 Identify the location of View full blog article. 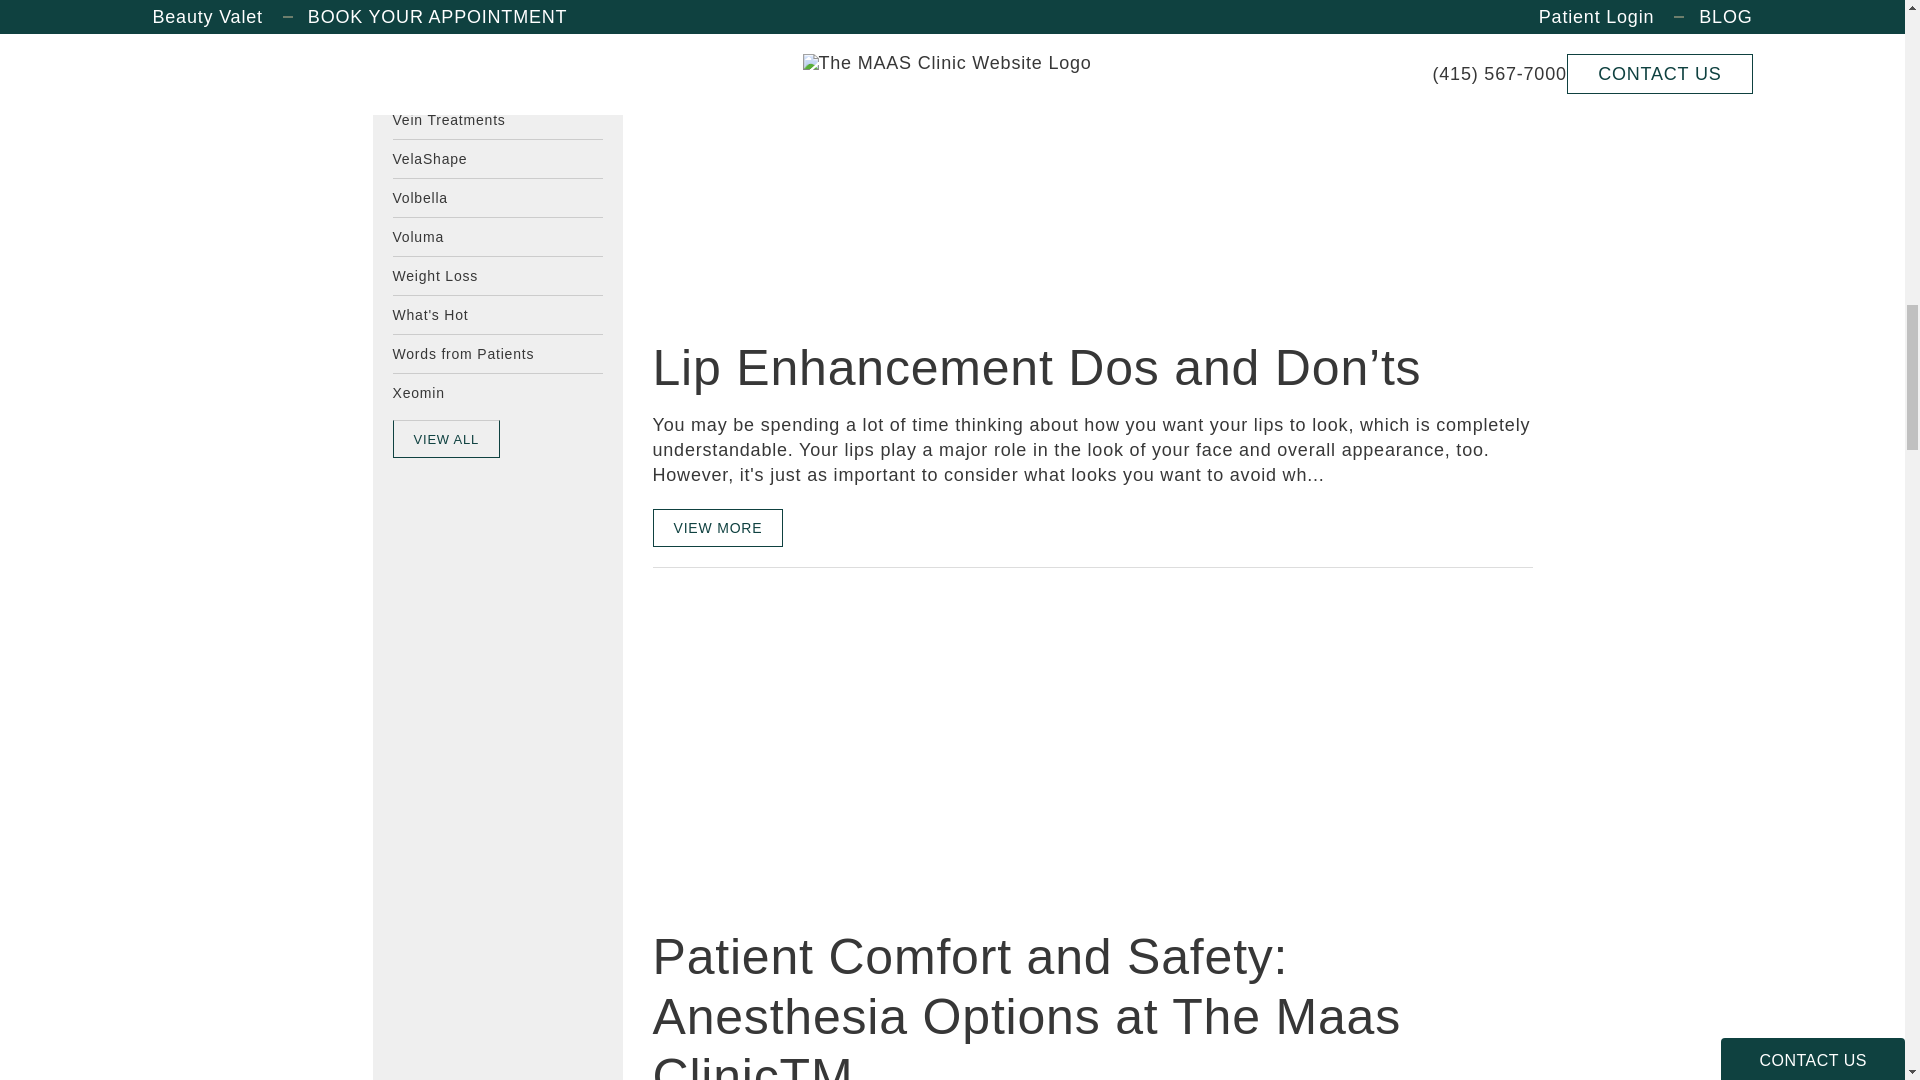
(718, 526).